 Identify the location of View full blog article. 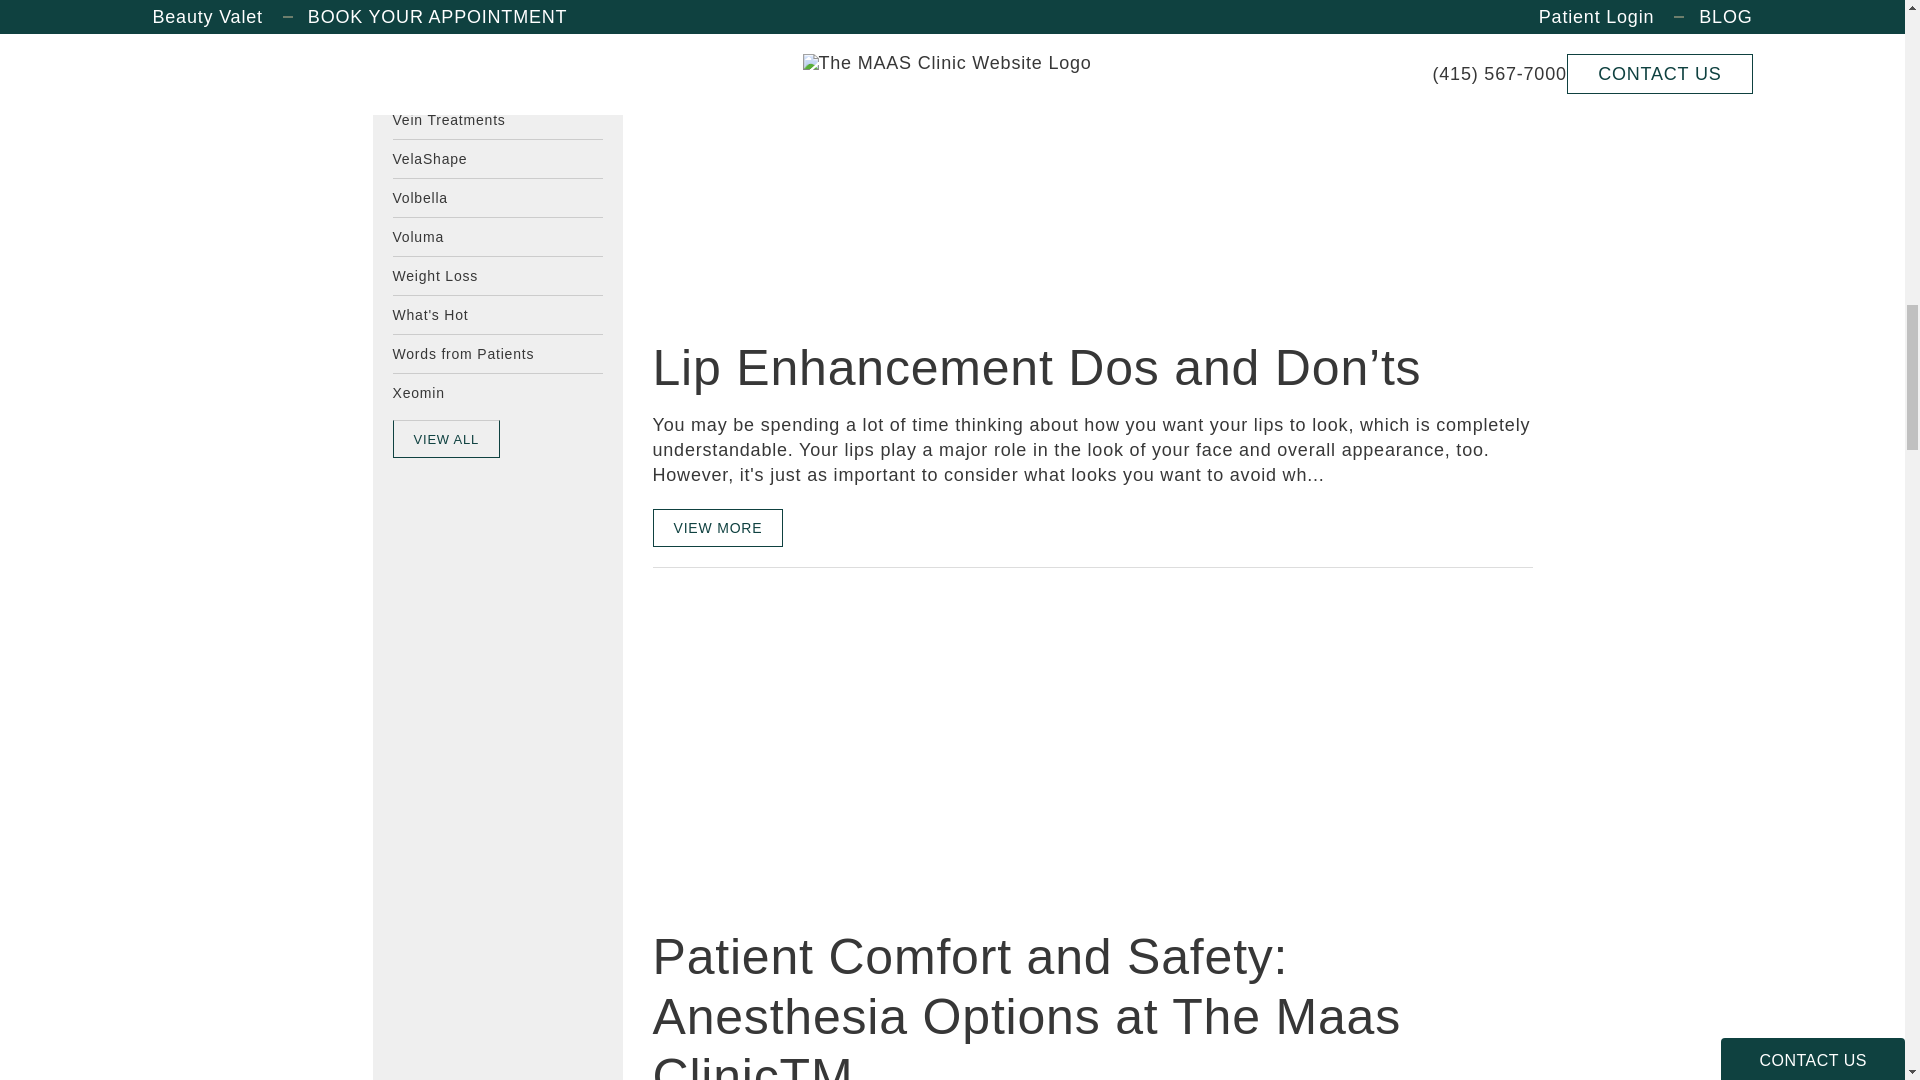
(718, 526).